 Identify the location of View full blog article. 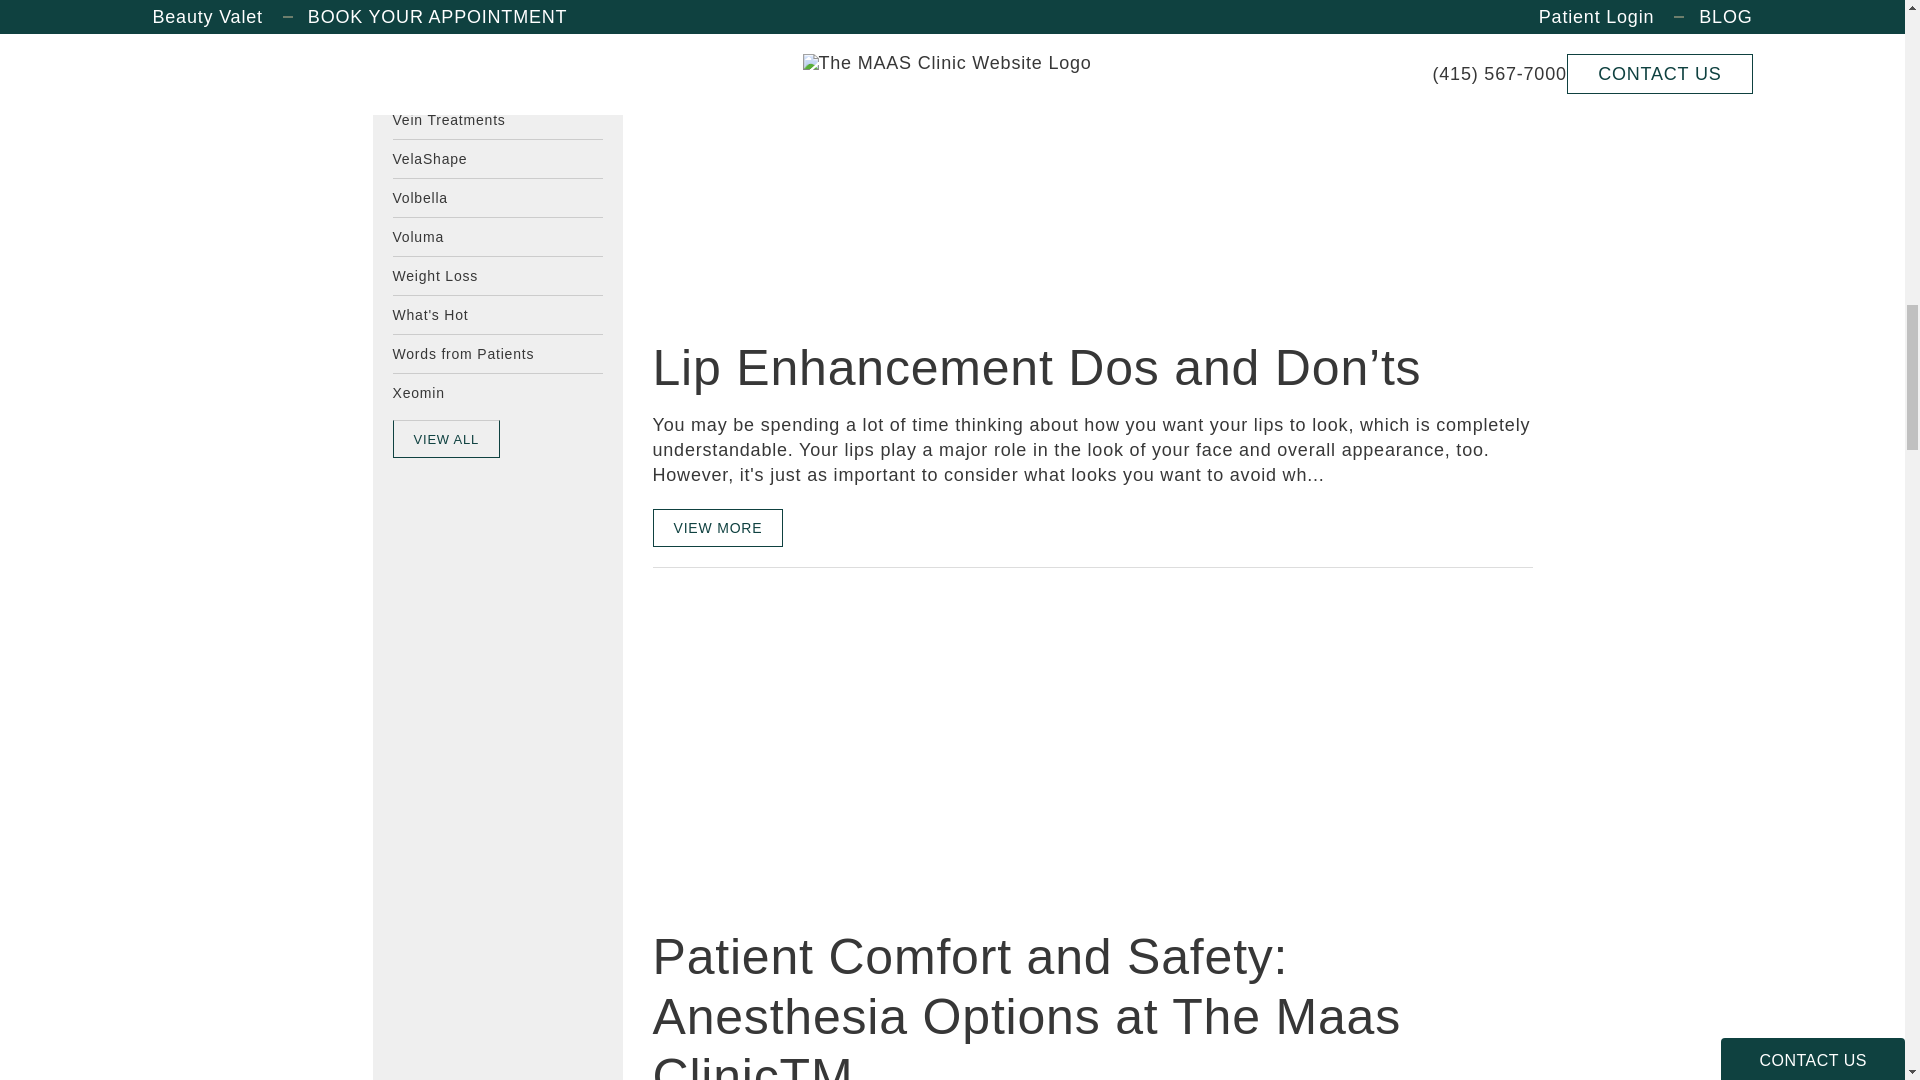
(718, 526).